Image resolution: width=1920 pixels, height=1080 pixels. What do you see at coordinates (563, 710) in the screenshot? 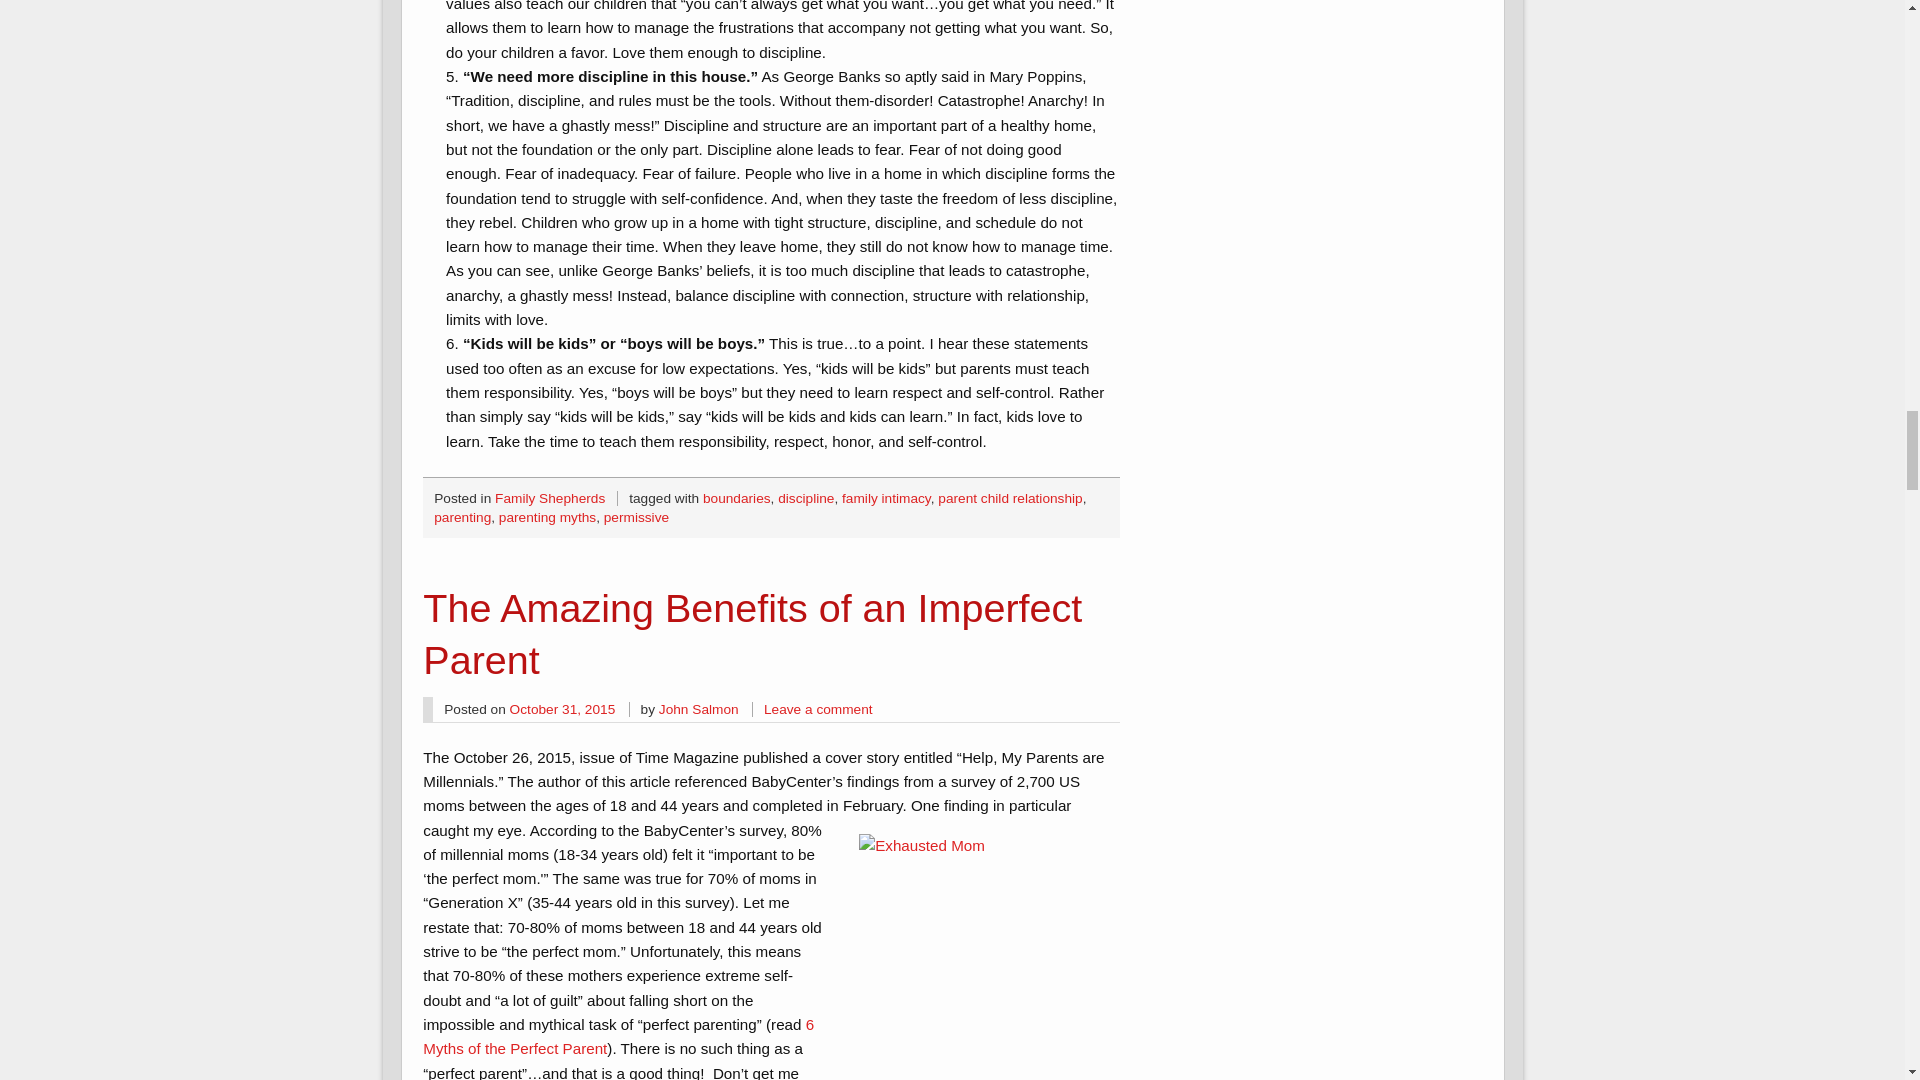
I see `6:17 pm` at bounding box center [563, 710].